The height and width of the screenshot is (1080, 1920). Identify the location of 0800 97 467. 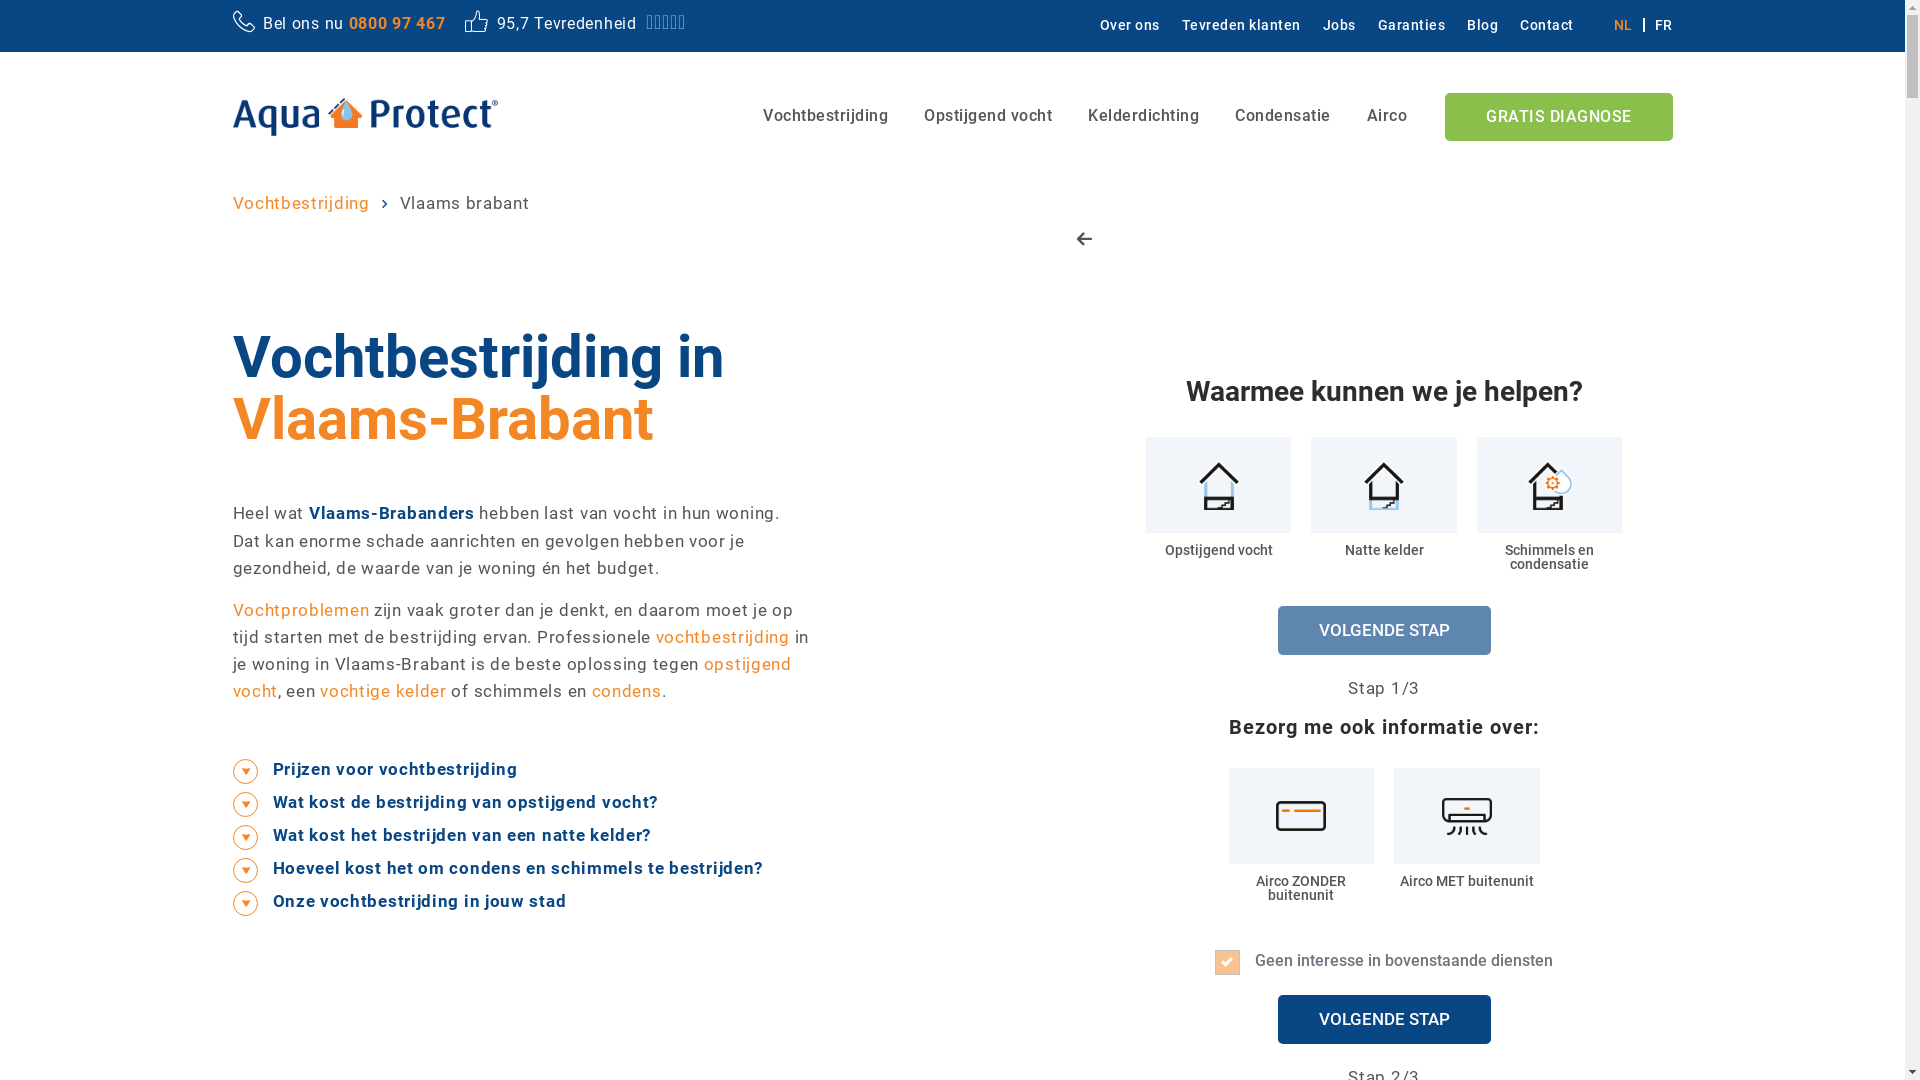
(398, 24).